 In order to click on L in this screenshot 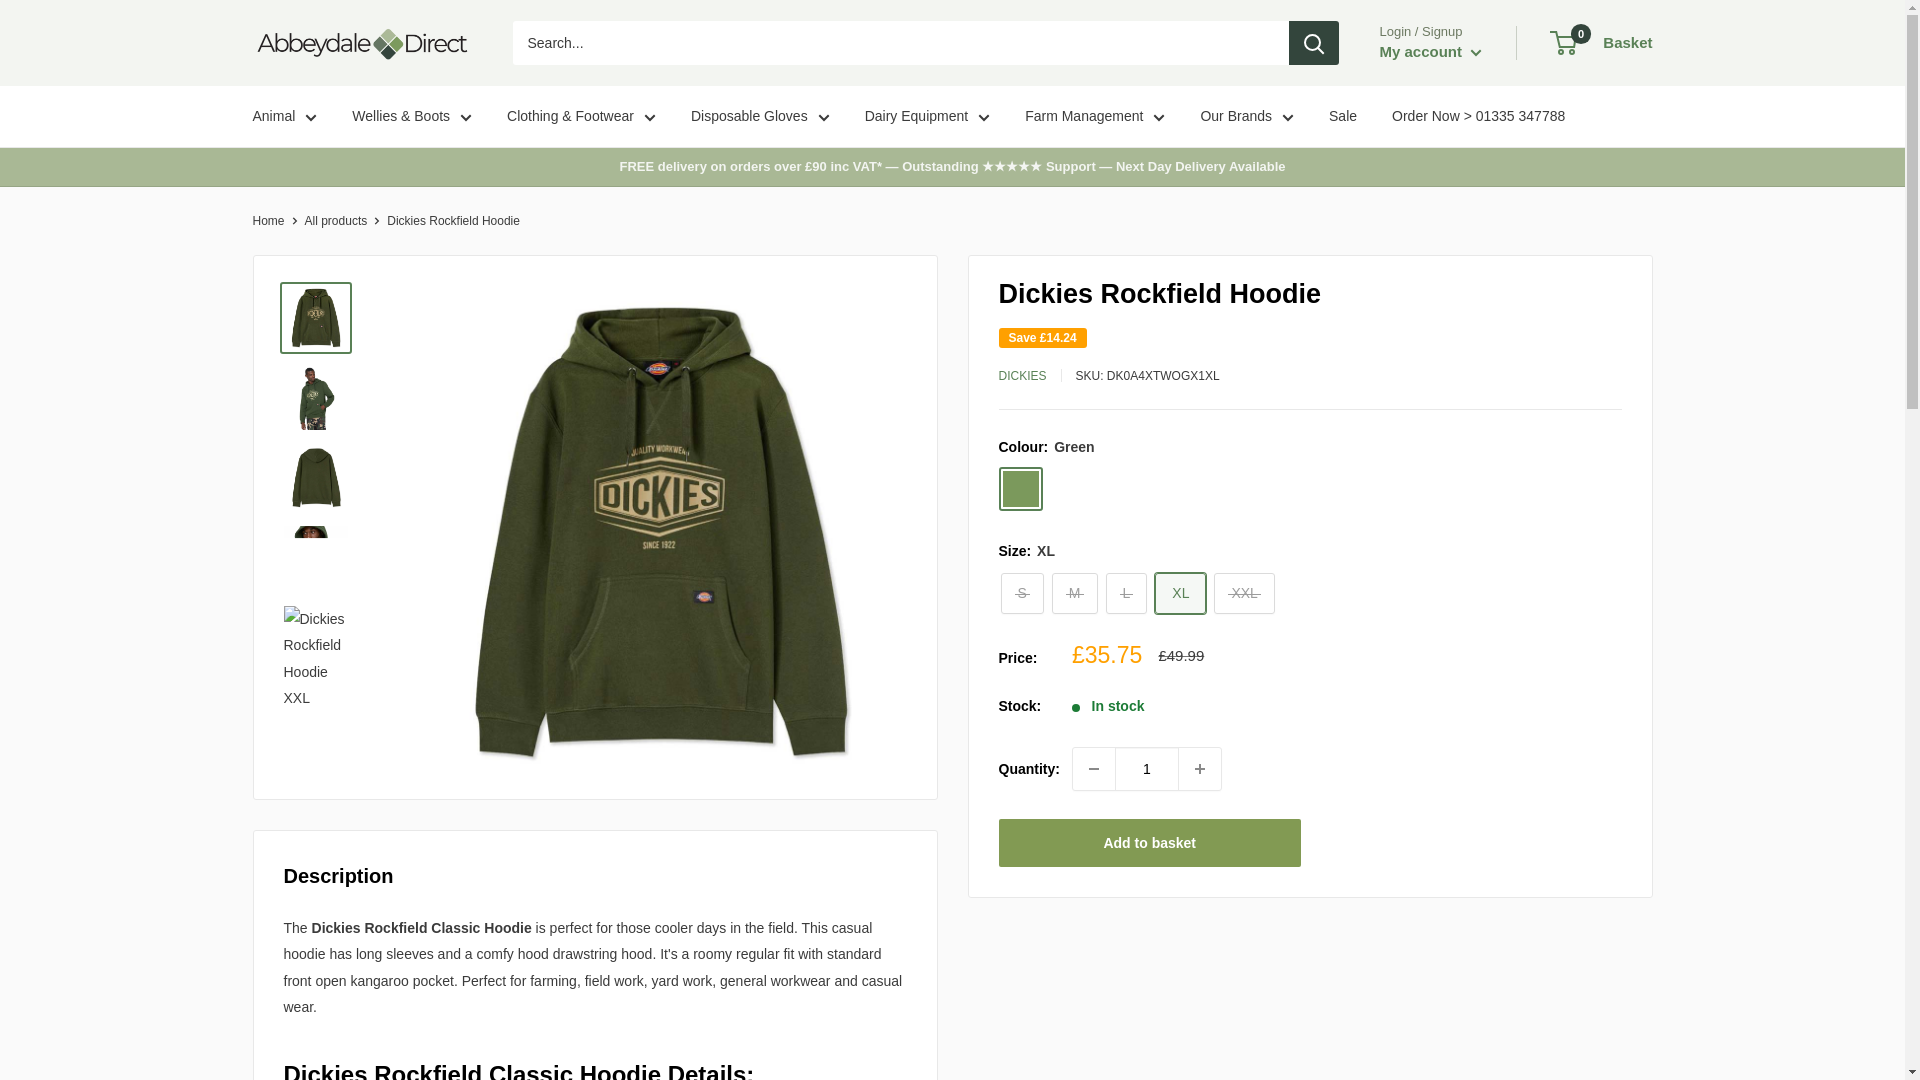, I will do `click(1126, 594)`.